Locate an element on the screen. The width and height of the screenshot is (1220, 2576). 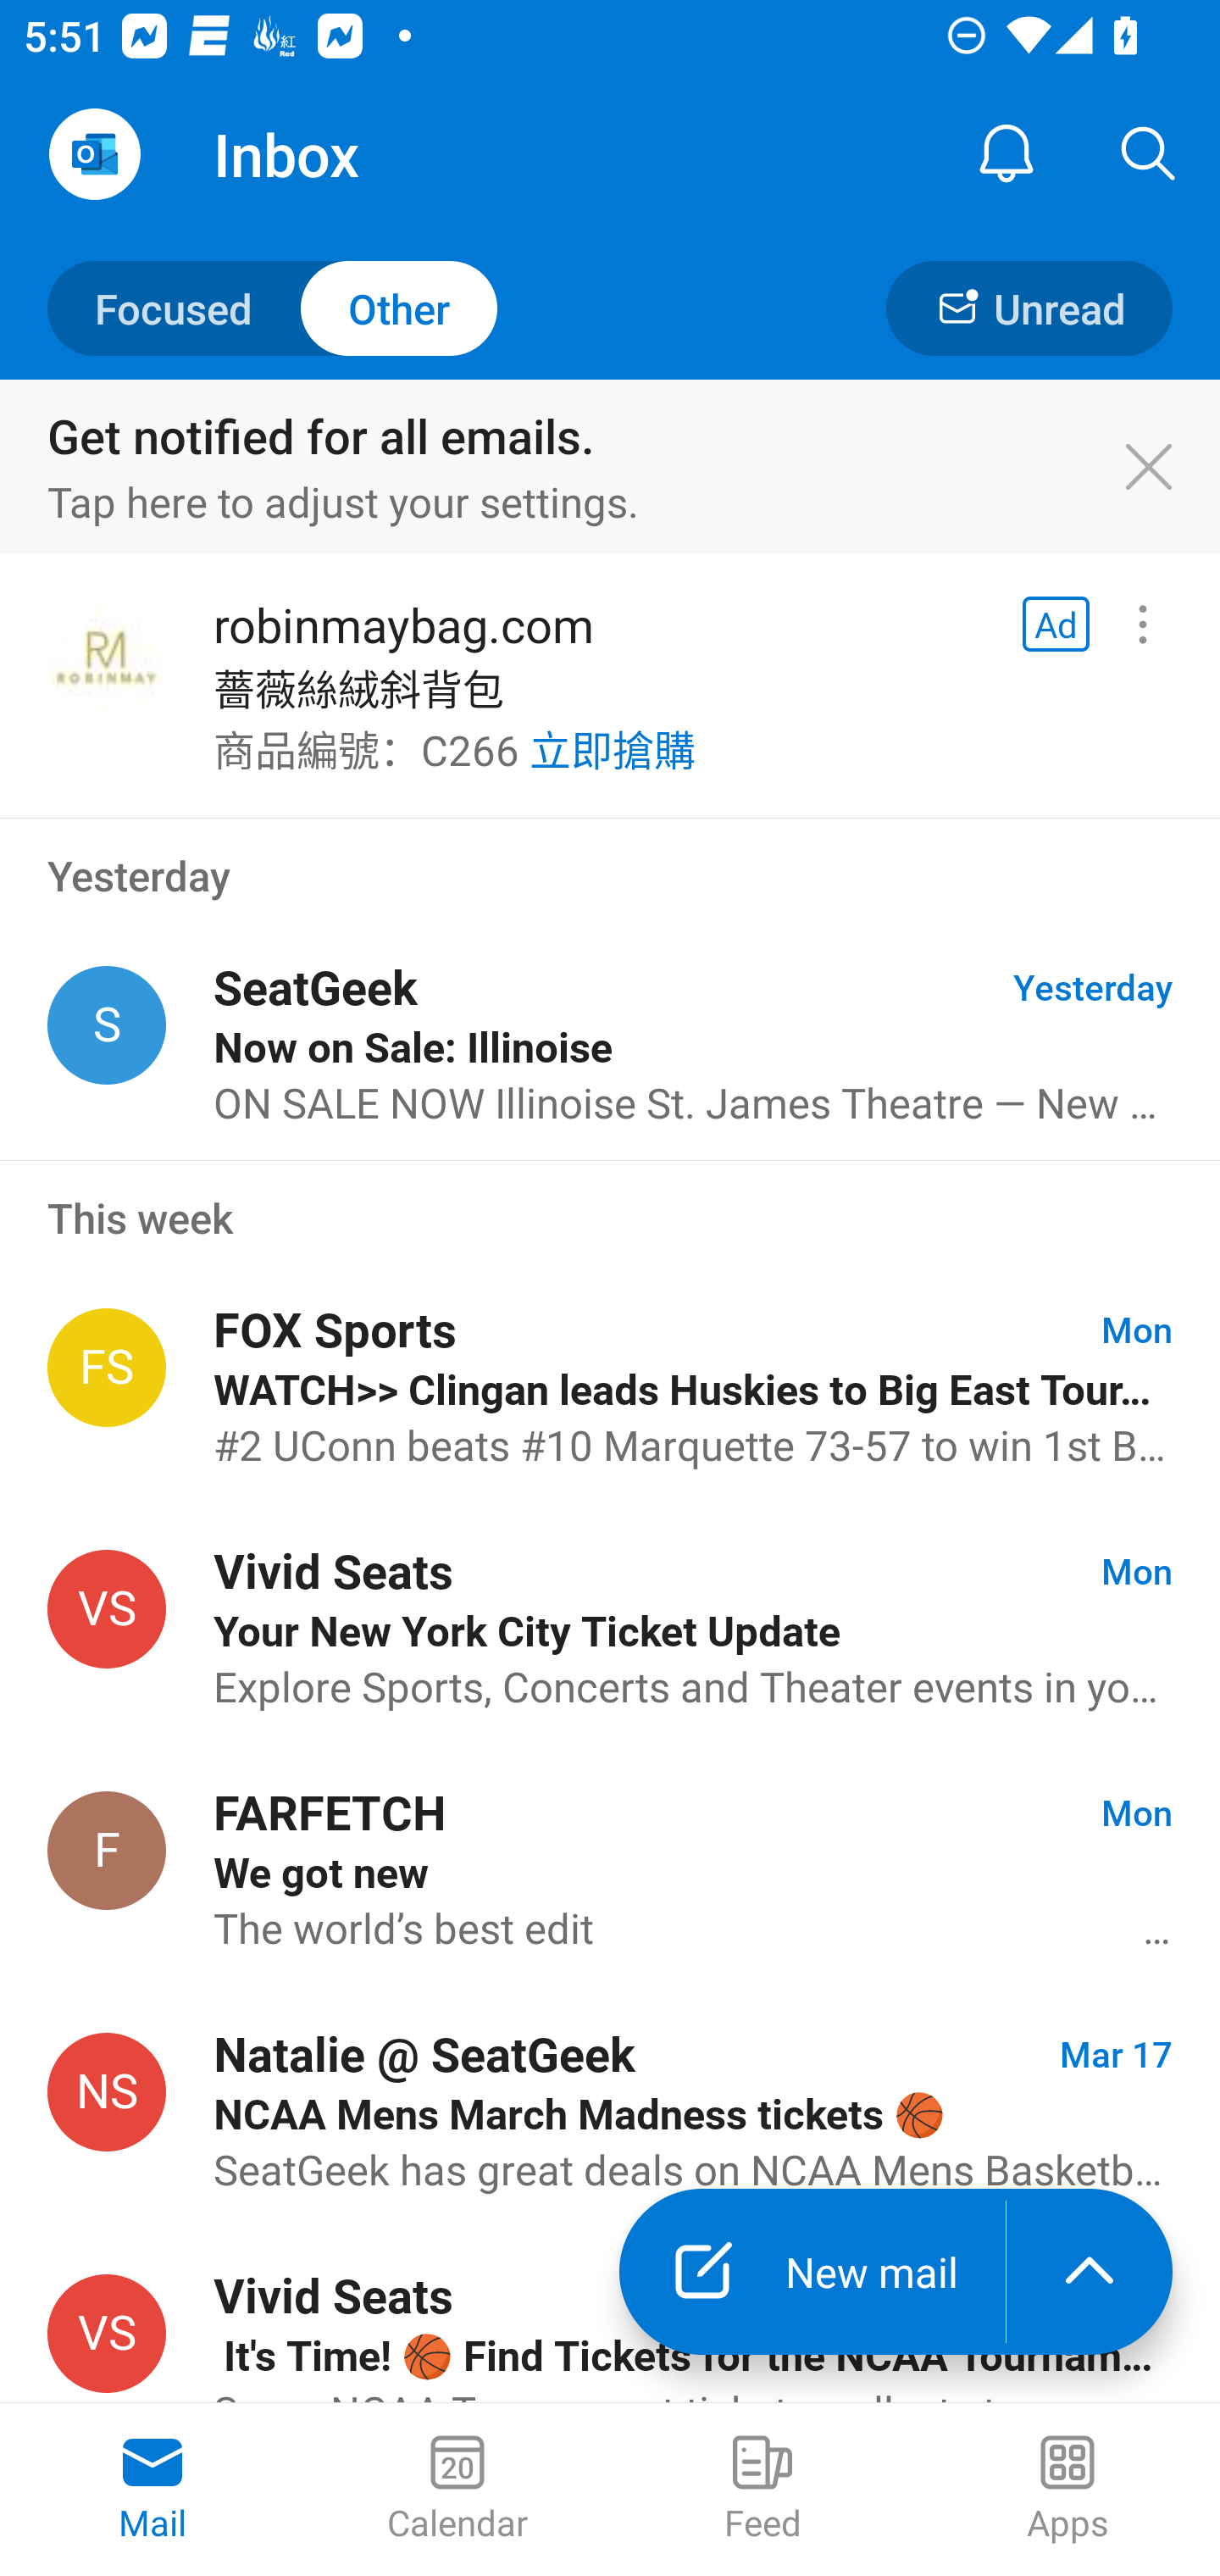
Natalie @ SeatGeek, events@seatgeek.com is located at coordinates (107, 2091).